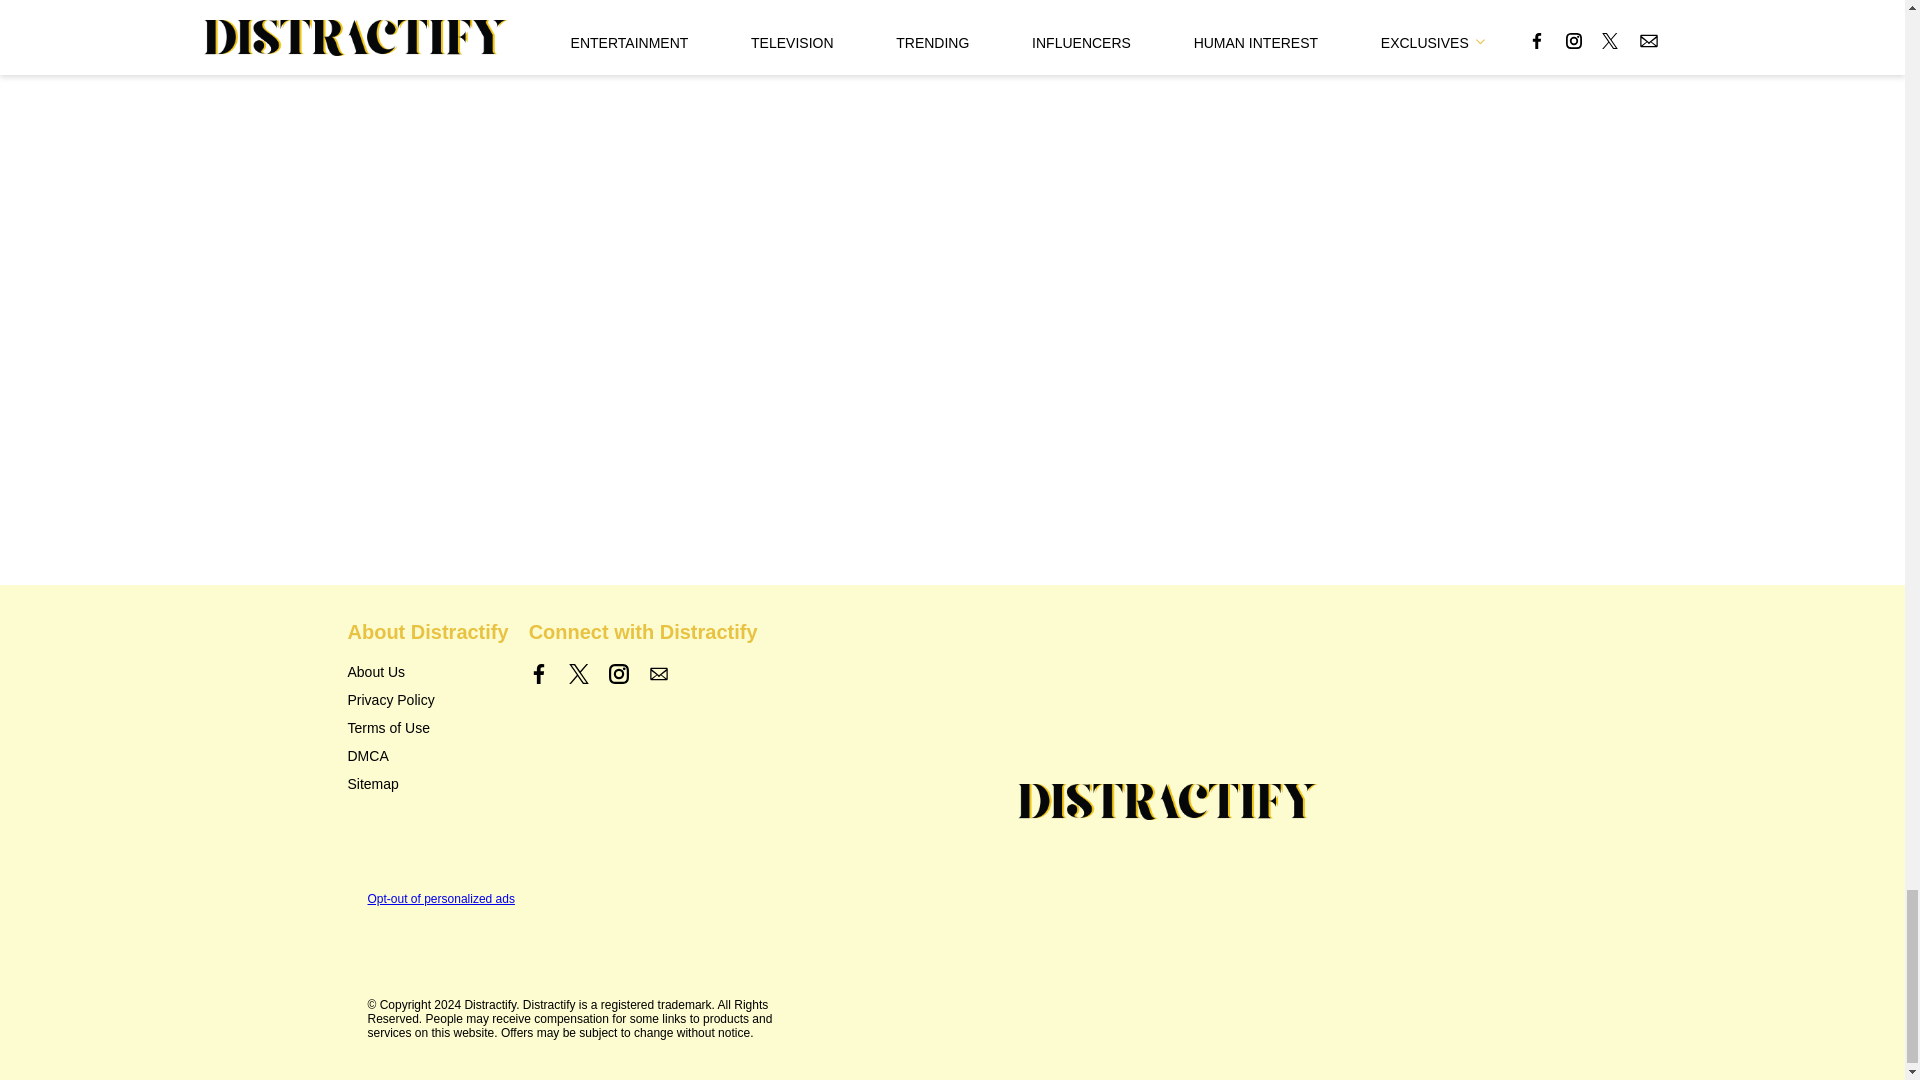 The height and width of the screenshot is (1080, 1920). I want to click on Terms of Use, so click(388, 728).